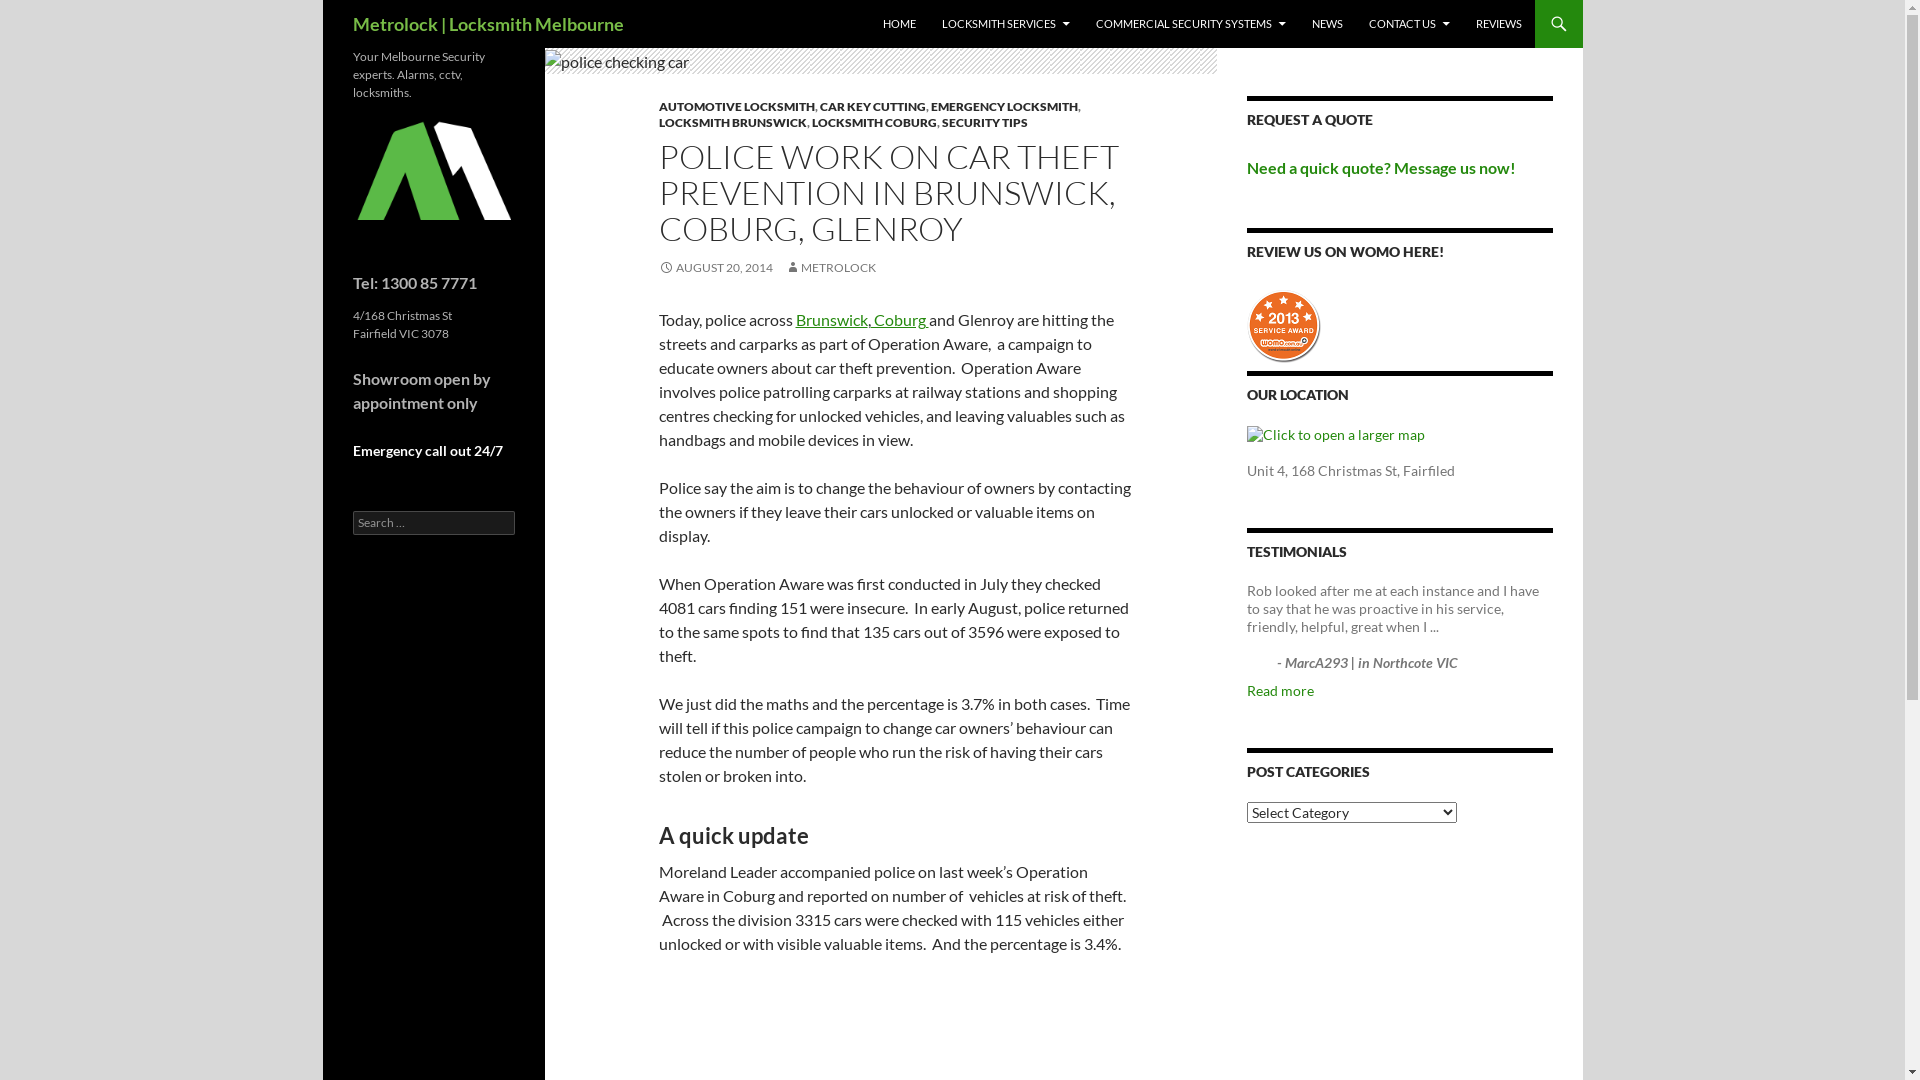 The image size is (1920, 1080). I want to click on Emergency call out 24/7, so click(427, 450).